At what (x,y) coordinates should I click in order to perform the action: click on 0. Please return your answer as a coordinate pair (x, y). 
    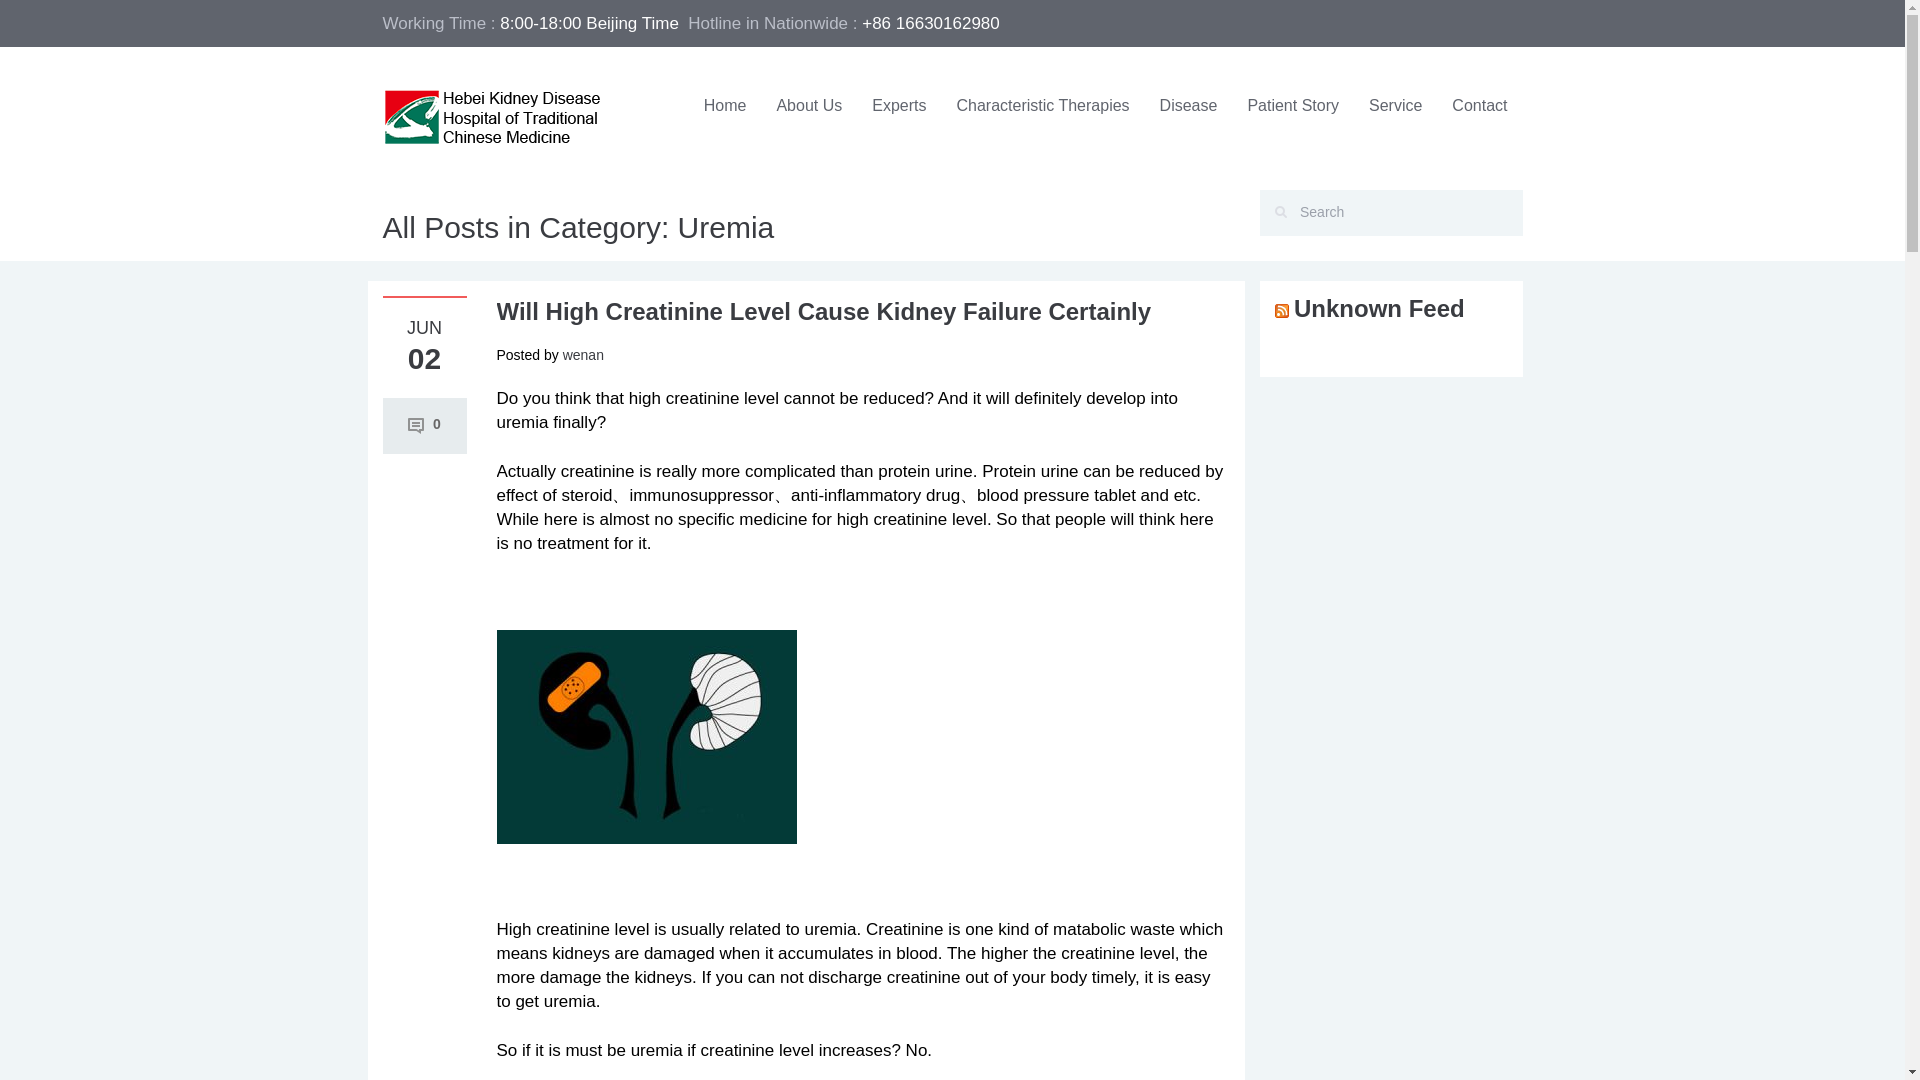
    Looking at the image, I should click on (424, 424).